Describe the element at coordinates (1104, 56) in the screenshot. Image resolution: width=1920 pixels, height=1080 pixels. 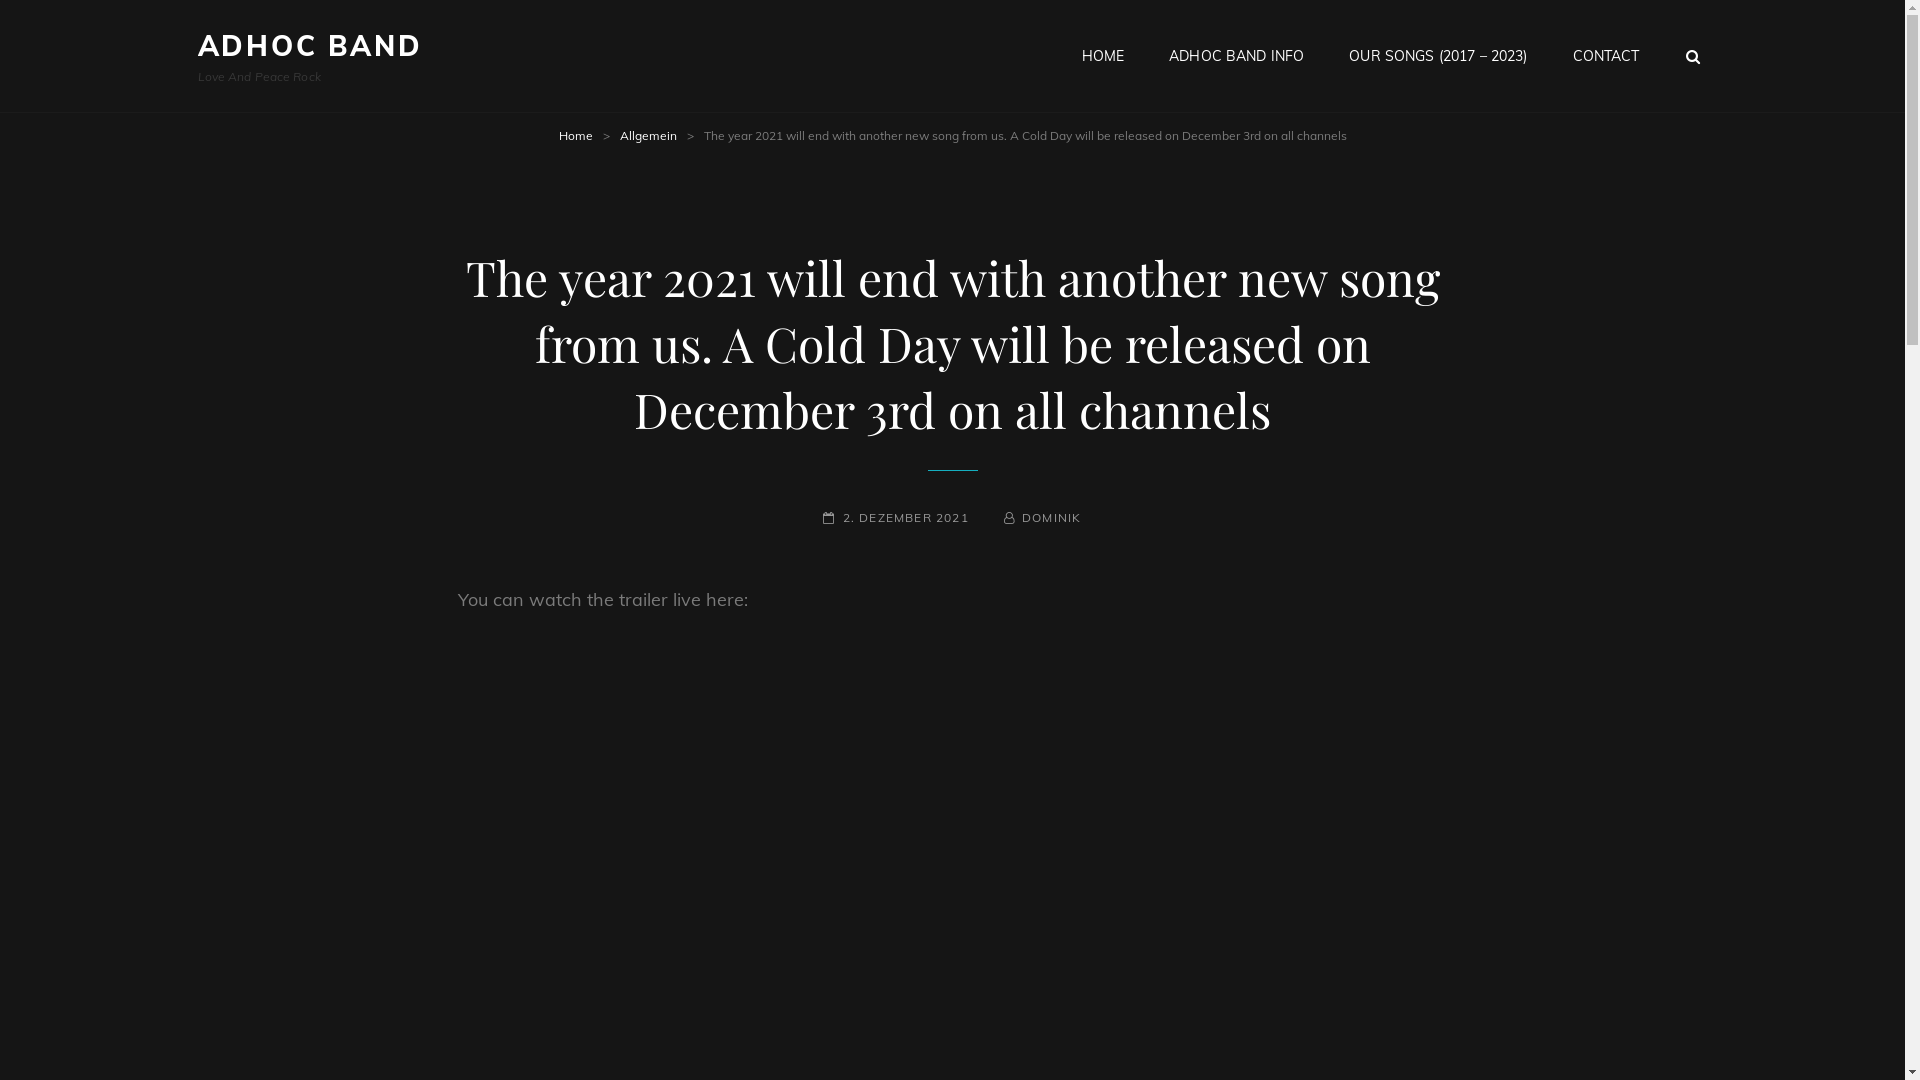
I see `HOME` at that location.